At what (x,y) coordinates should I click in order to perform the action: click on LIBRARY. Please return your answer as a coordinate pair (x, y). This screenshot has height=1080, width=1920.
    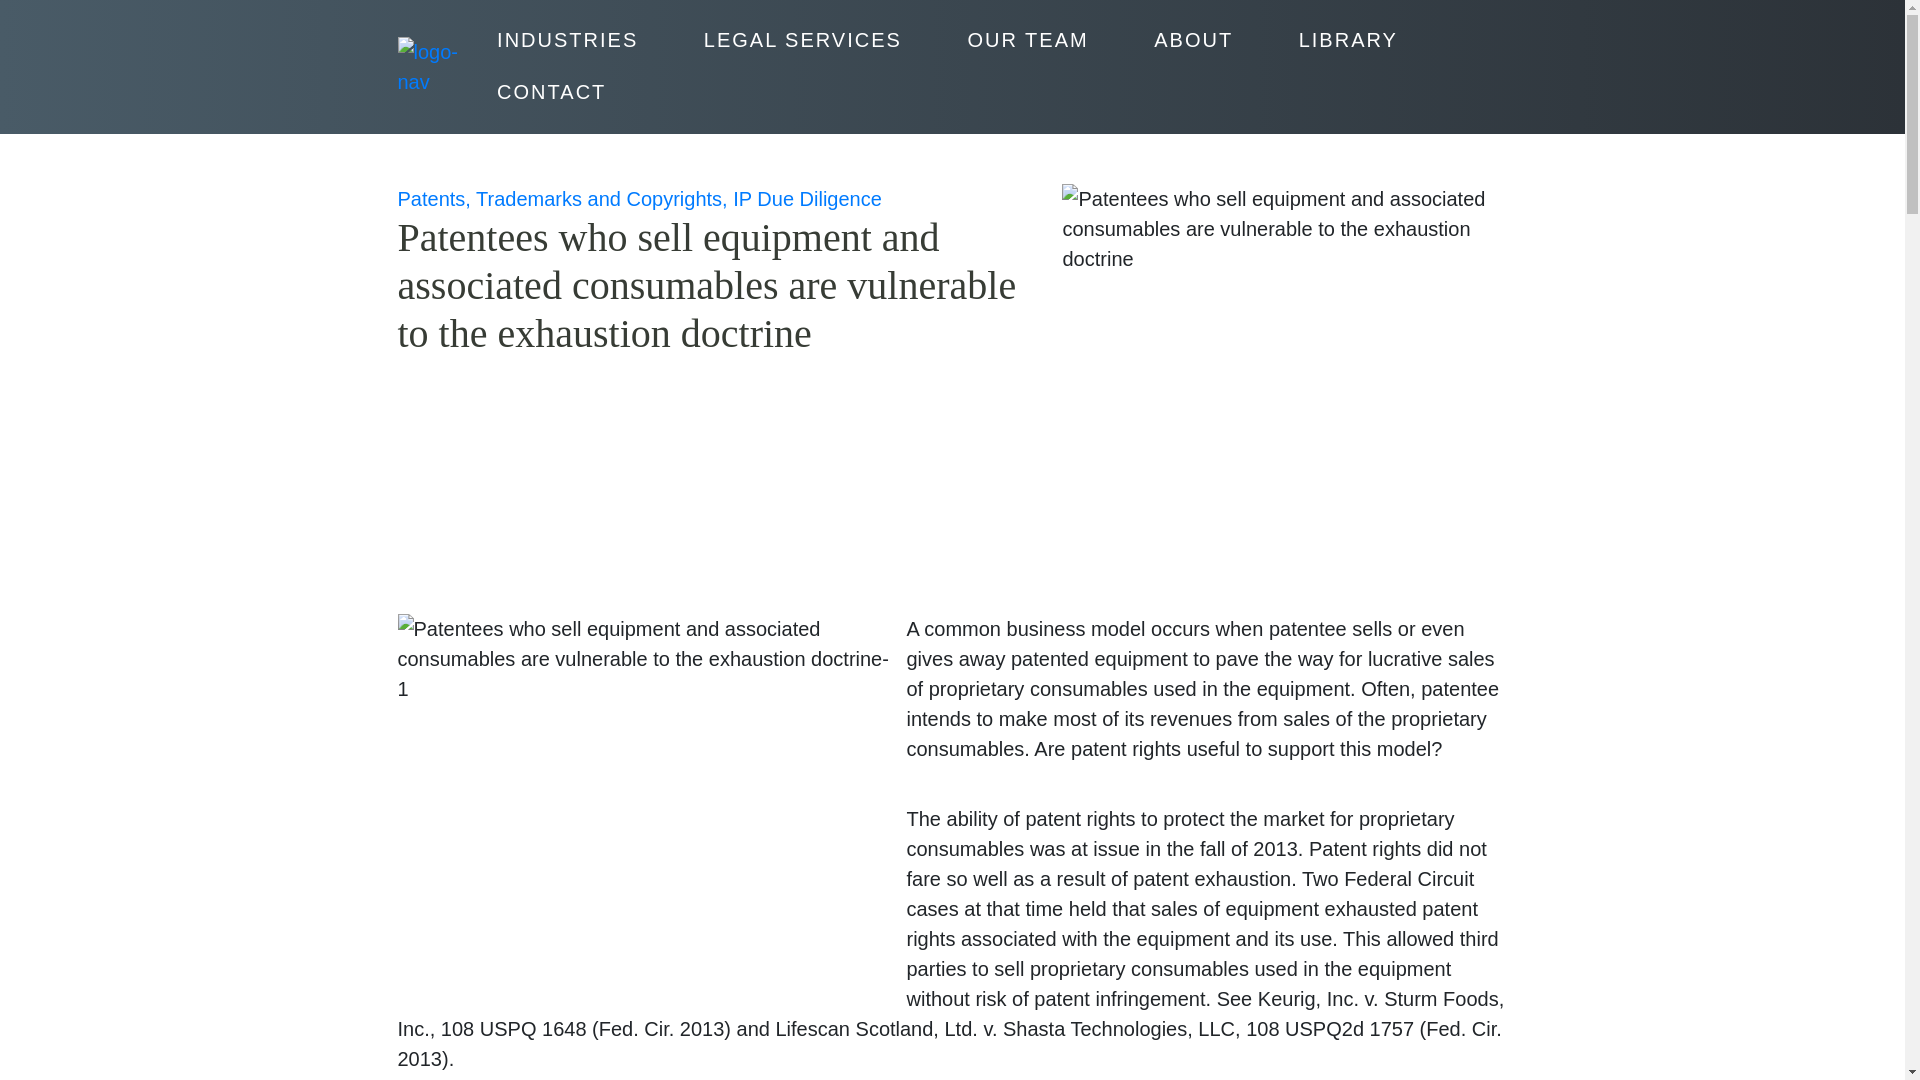
    Looking at the image, I should click on (1348, 40).